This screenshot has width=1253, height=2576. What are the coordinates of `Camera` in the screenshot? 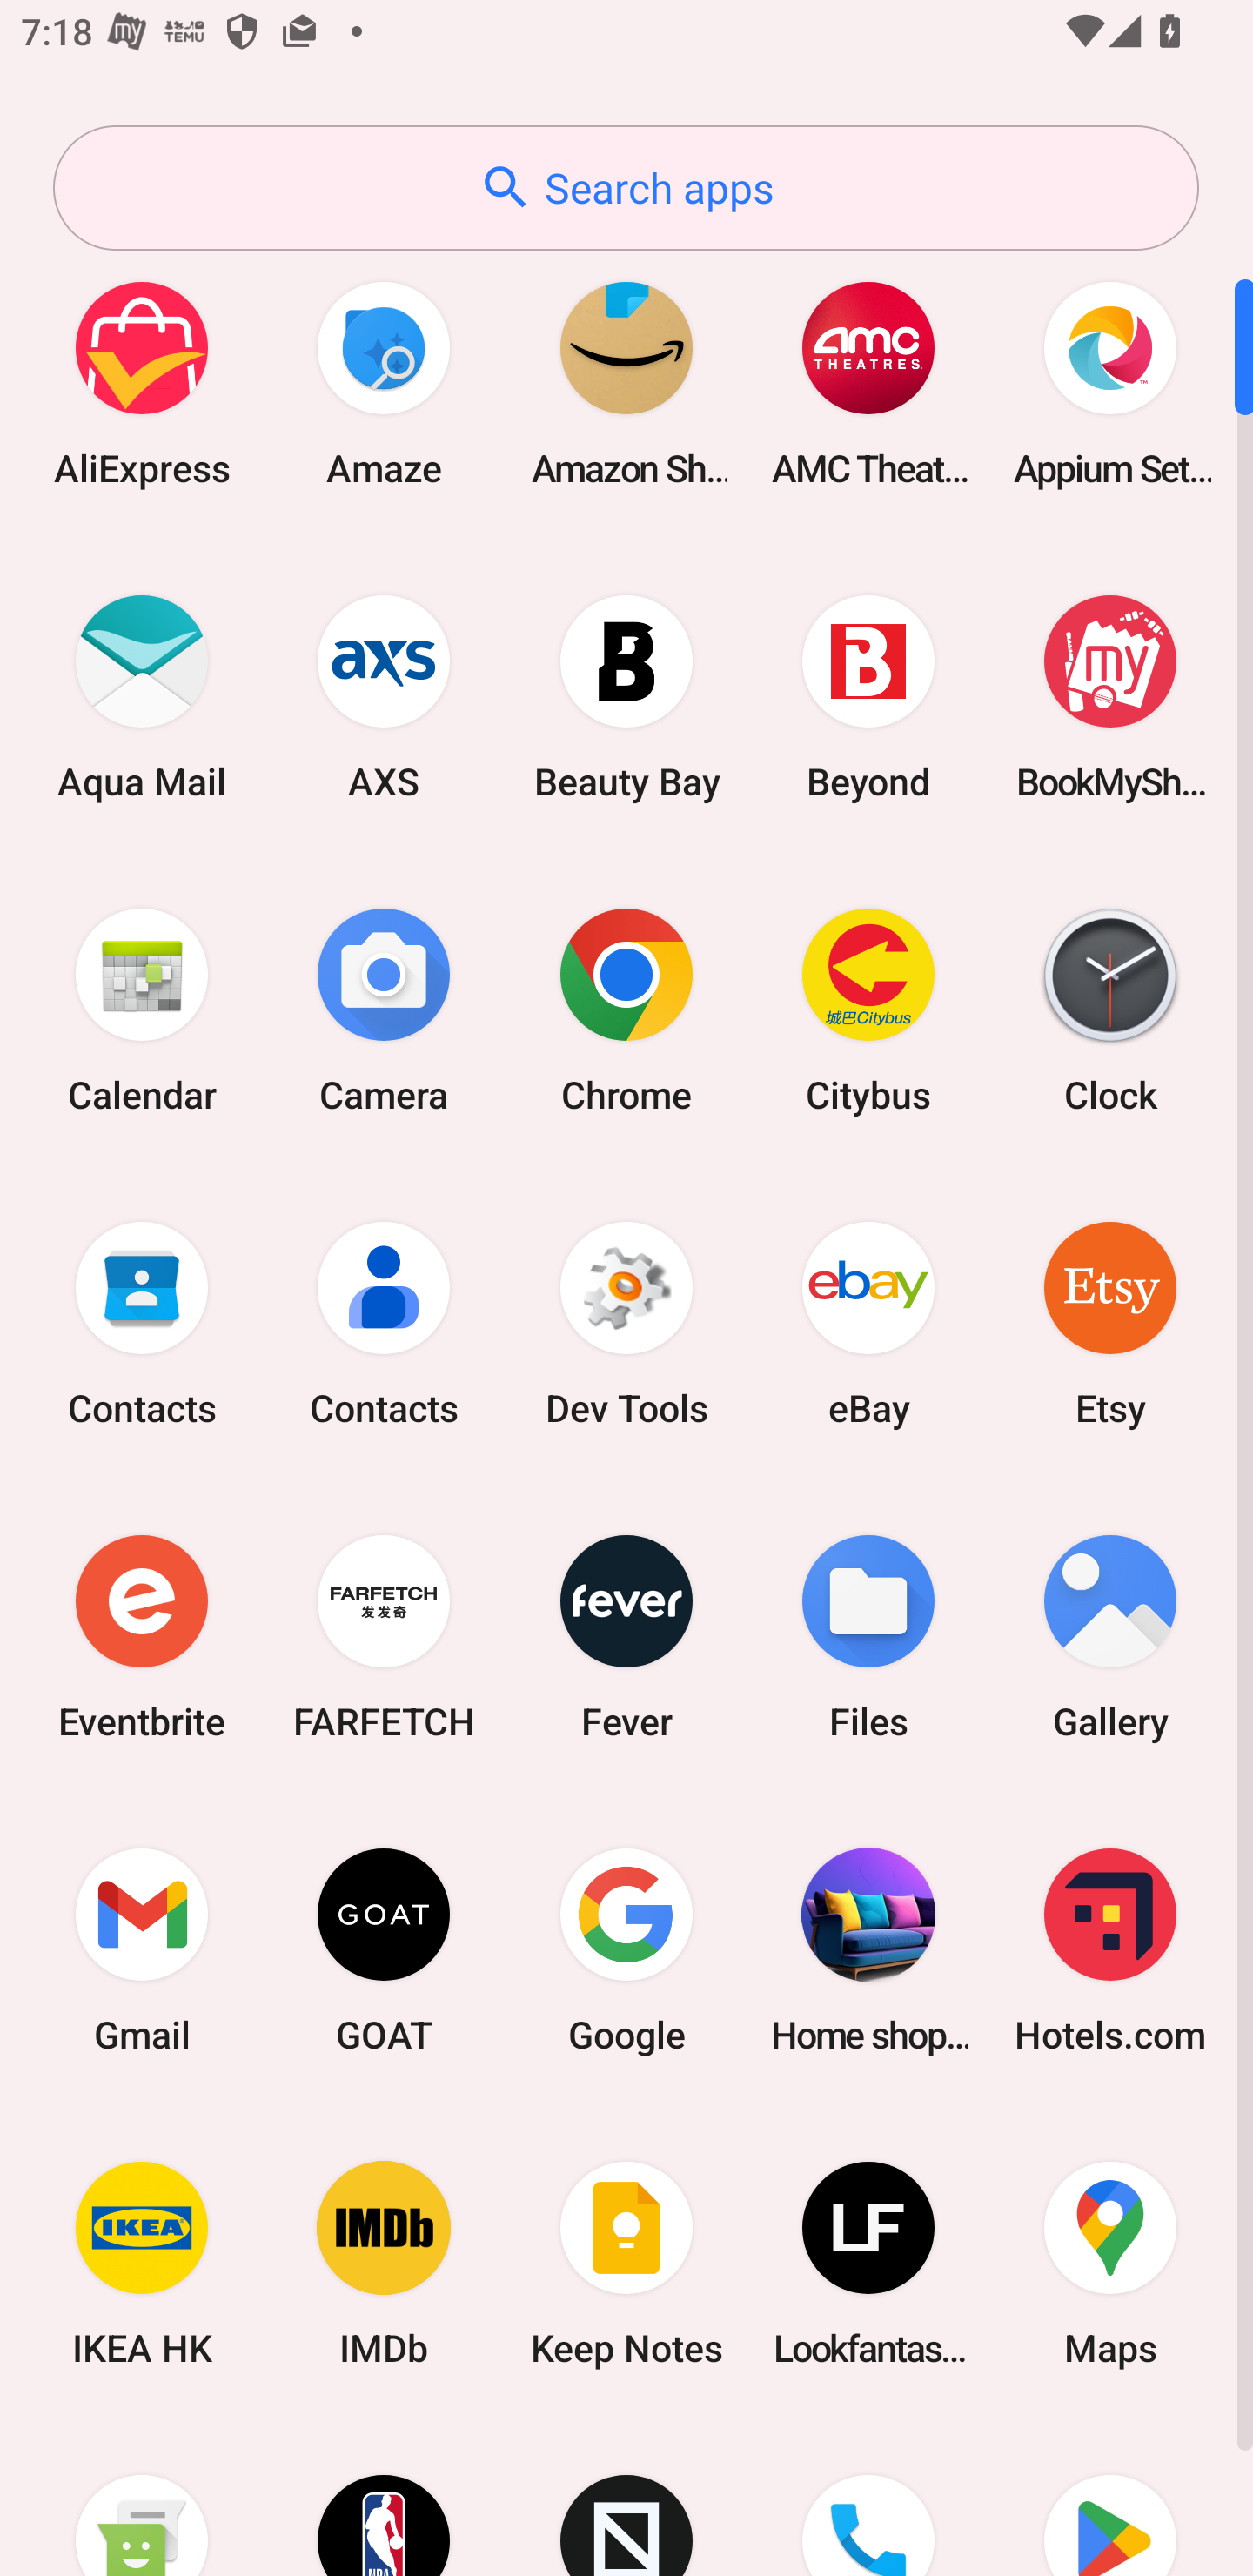 It's located at (384, 1010).